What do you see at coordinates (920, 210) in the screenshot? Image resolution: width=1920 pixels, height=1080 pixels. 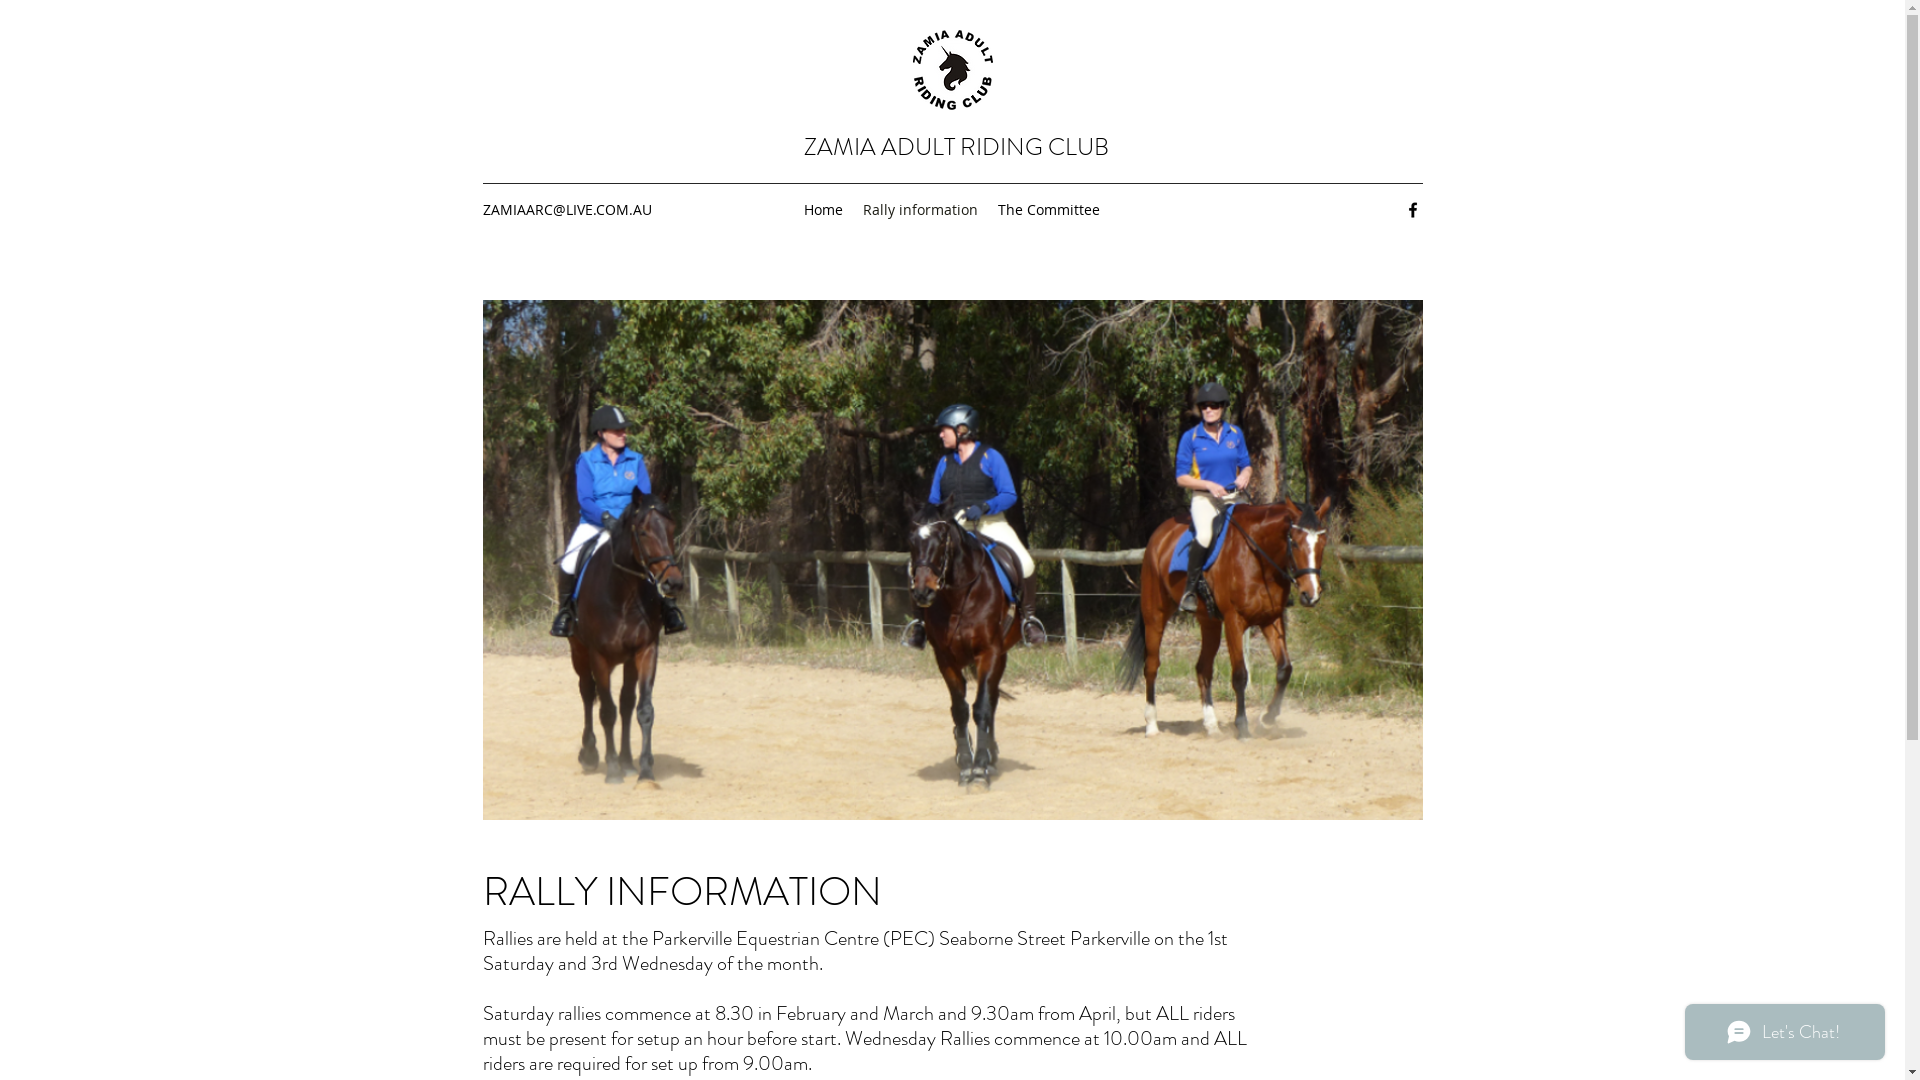 I see `Rally information` at bounding box center [920, 210].